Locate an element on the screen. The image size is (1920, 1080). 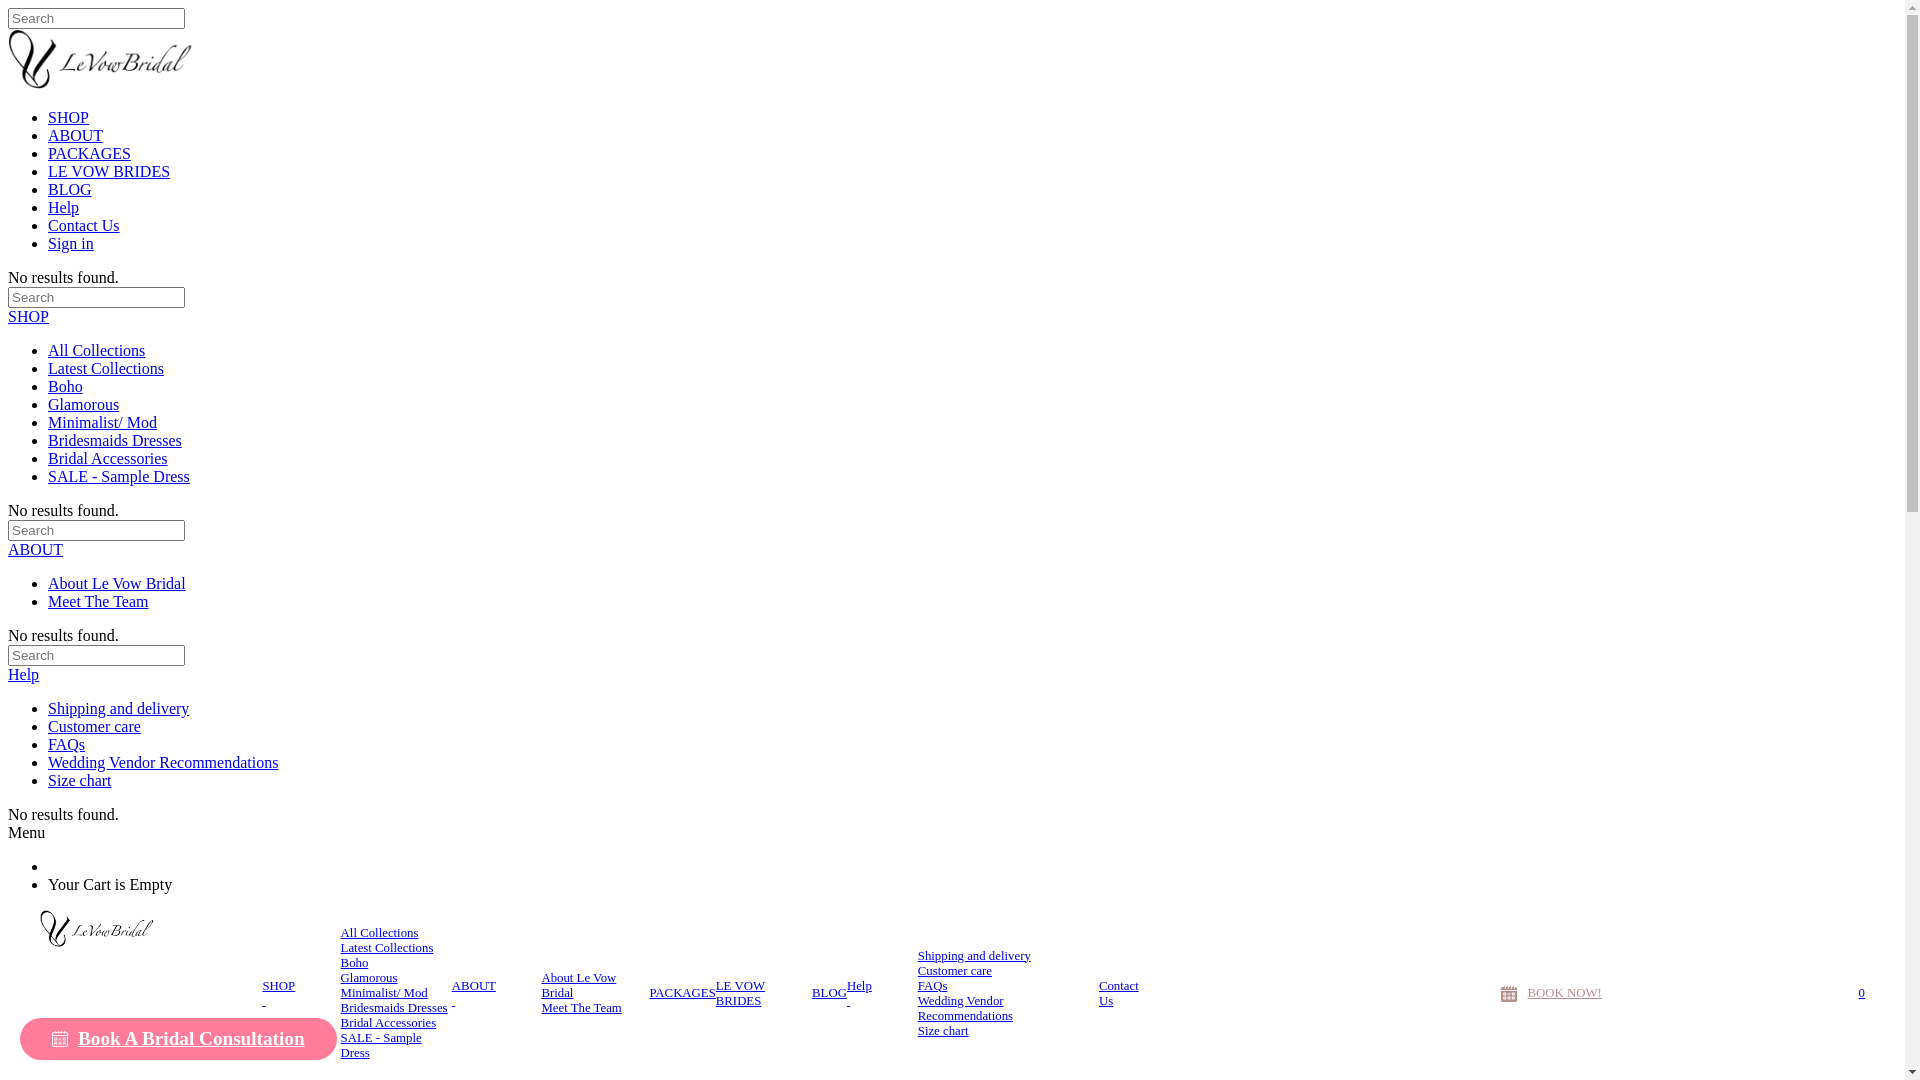
Latest Collections is located at coordinates (106, 368).